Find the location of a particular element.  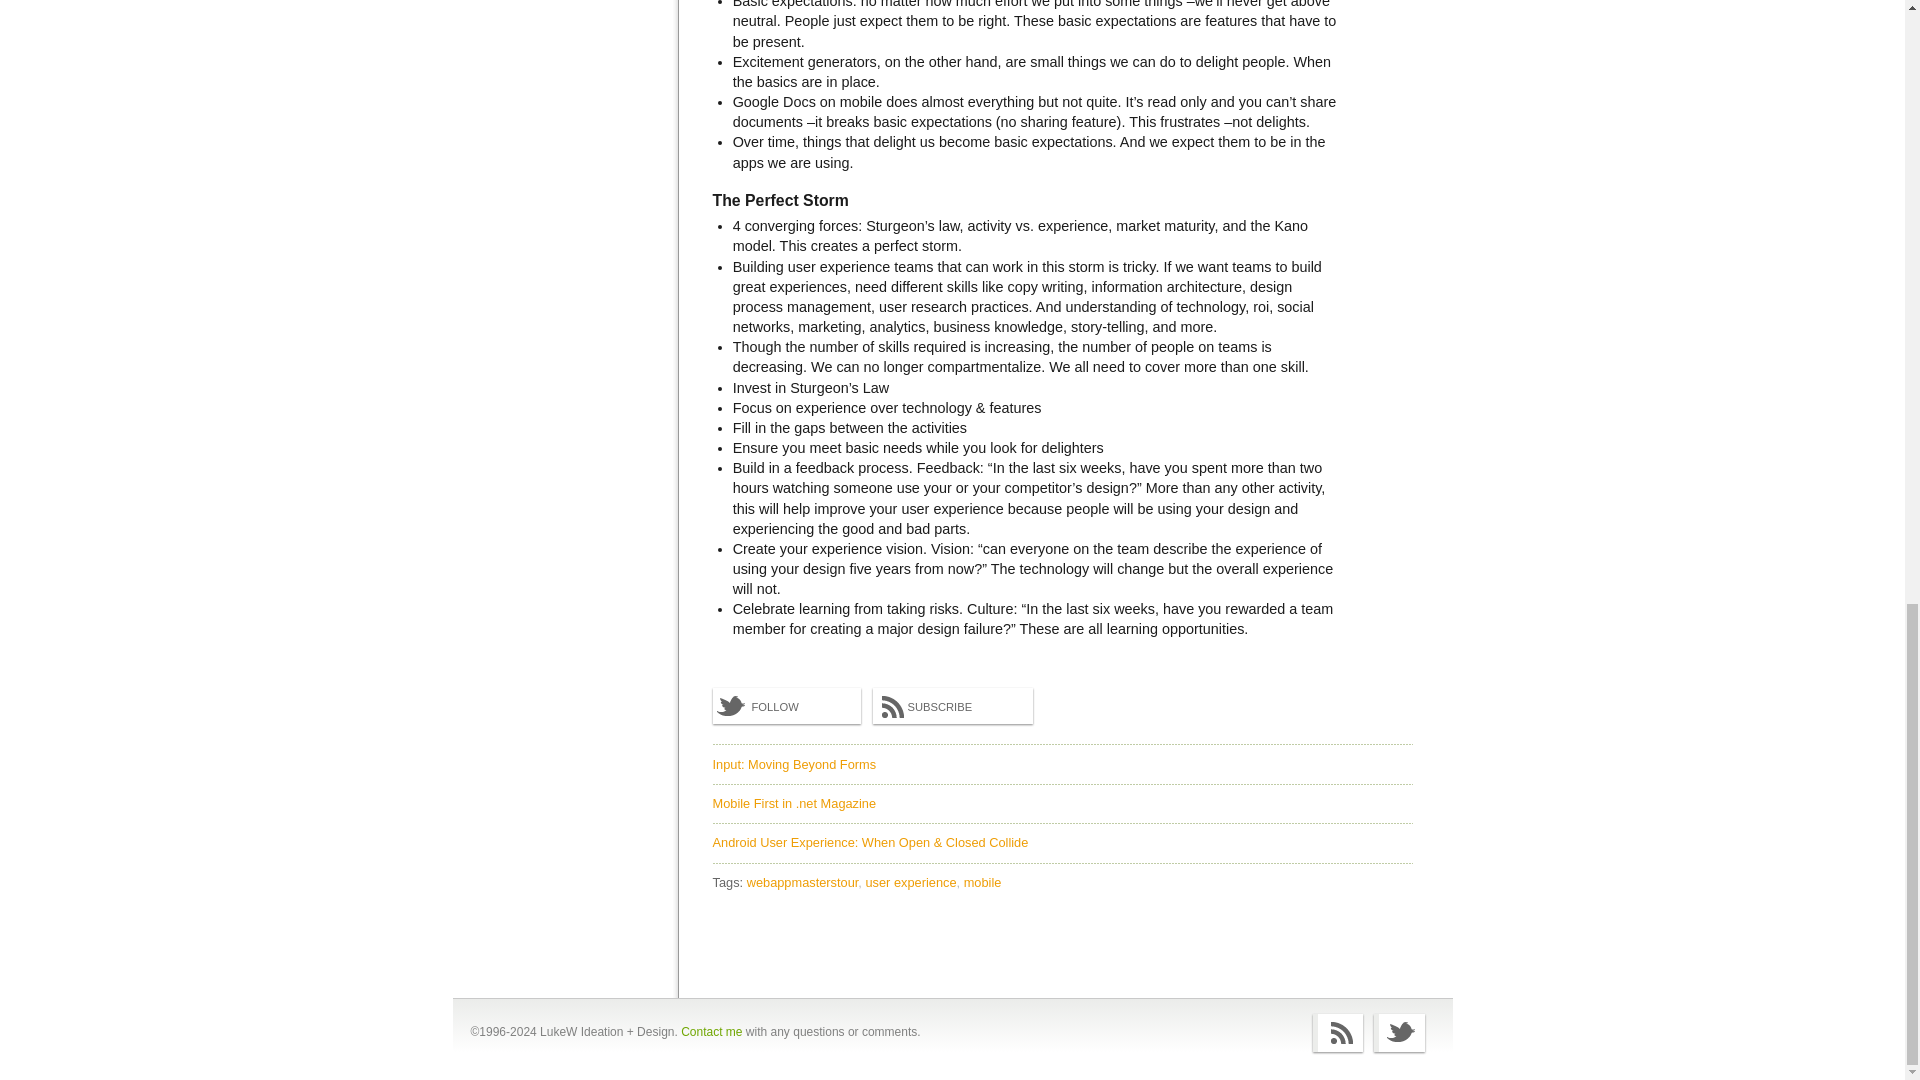

Subscribe to News is located at coordinates (1338, 1032).